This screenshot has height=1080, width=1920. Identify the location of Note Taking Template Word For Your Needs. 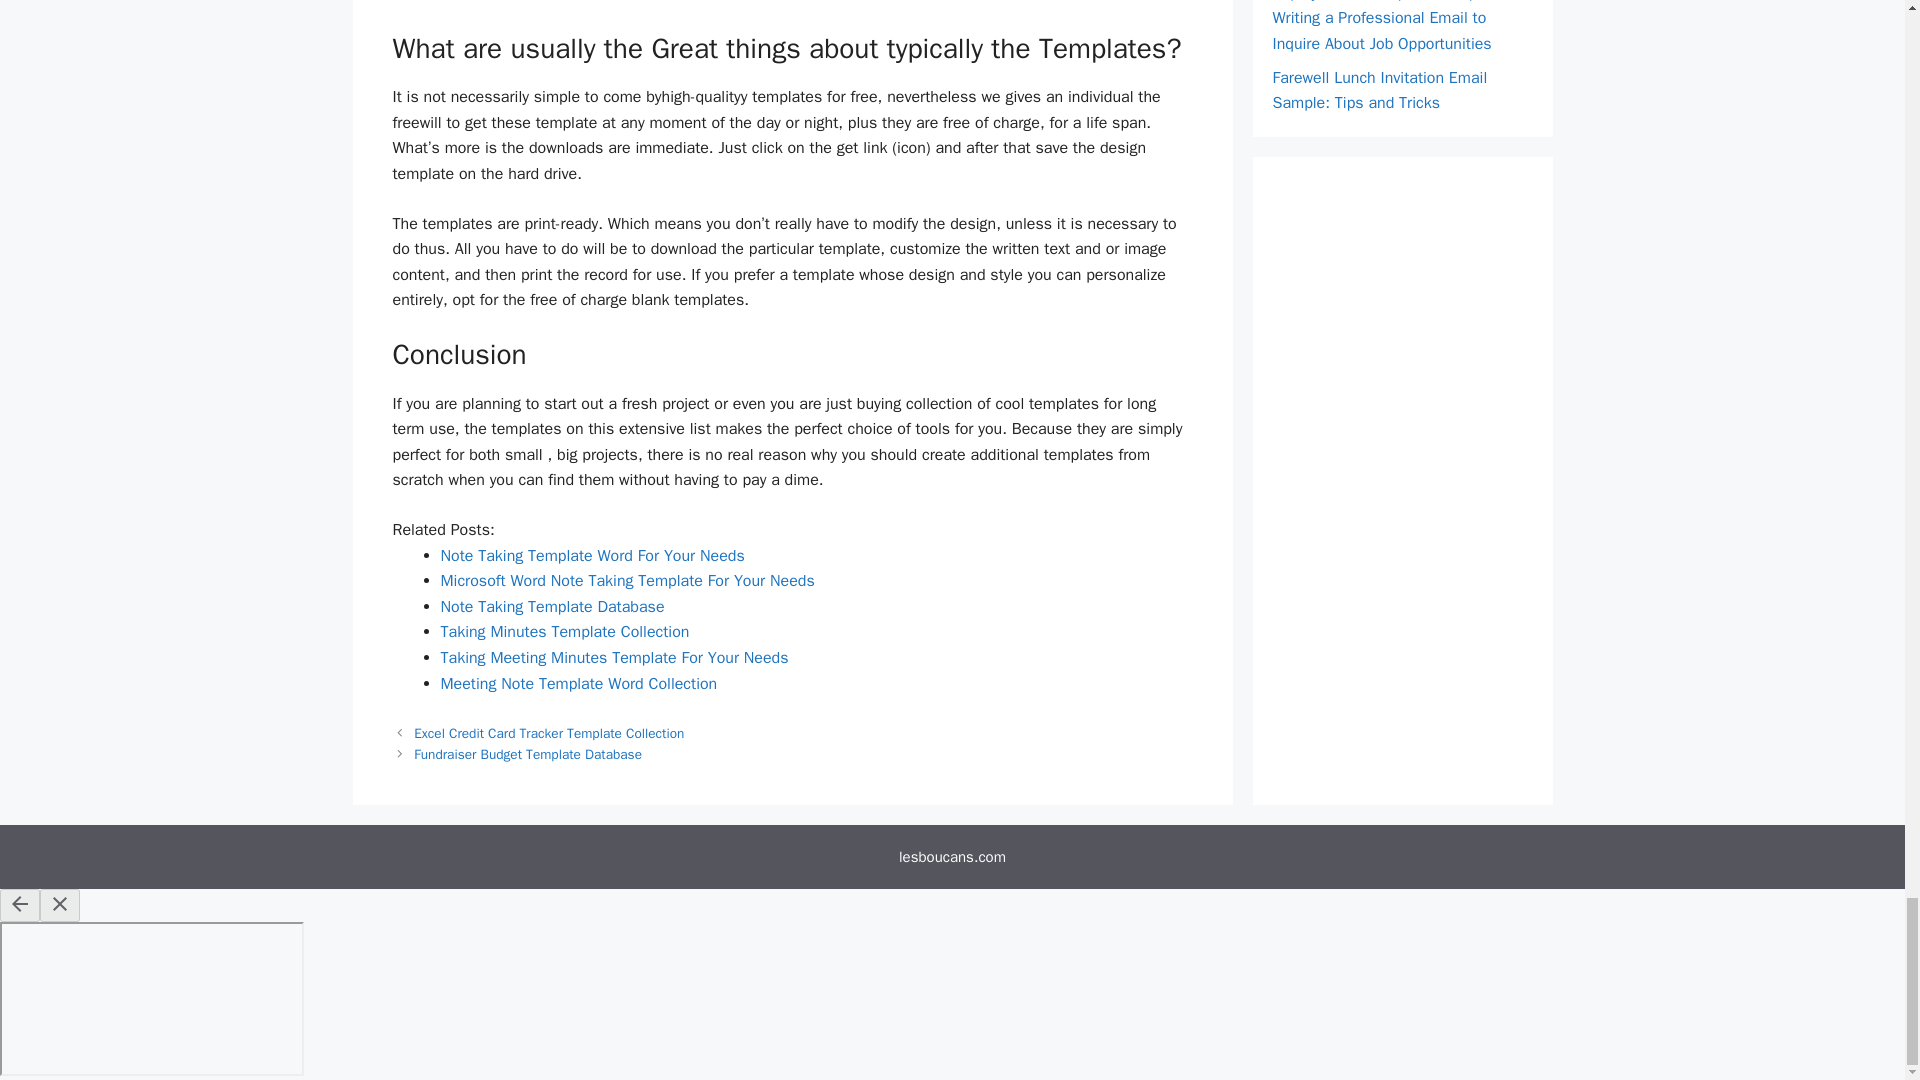
(592, 556).